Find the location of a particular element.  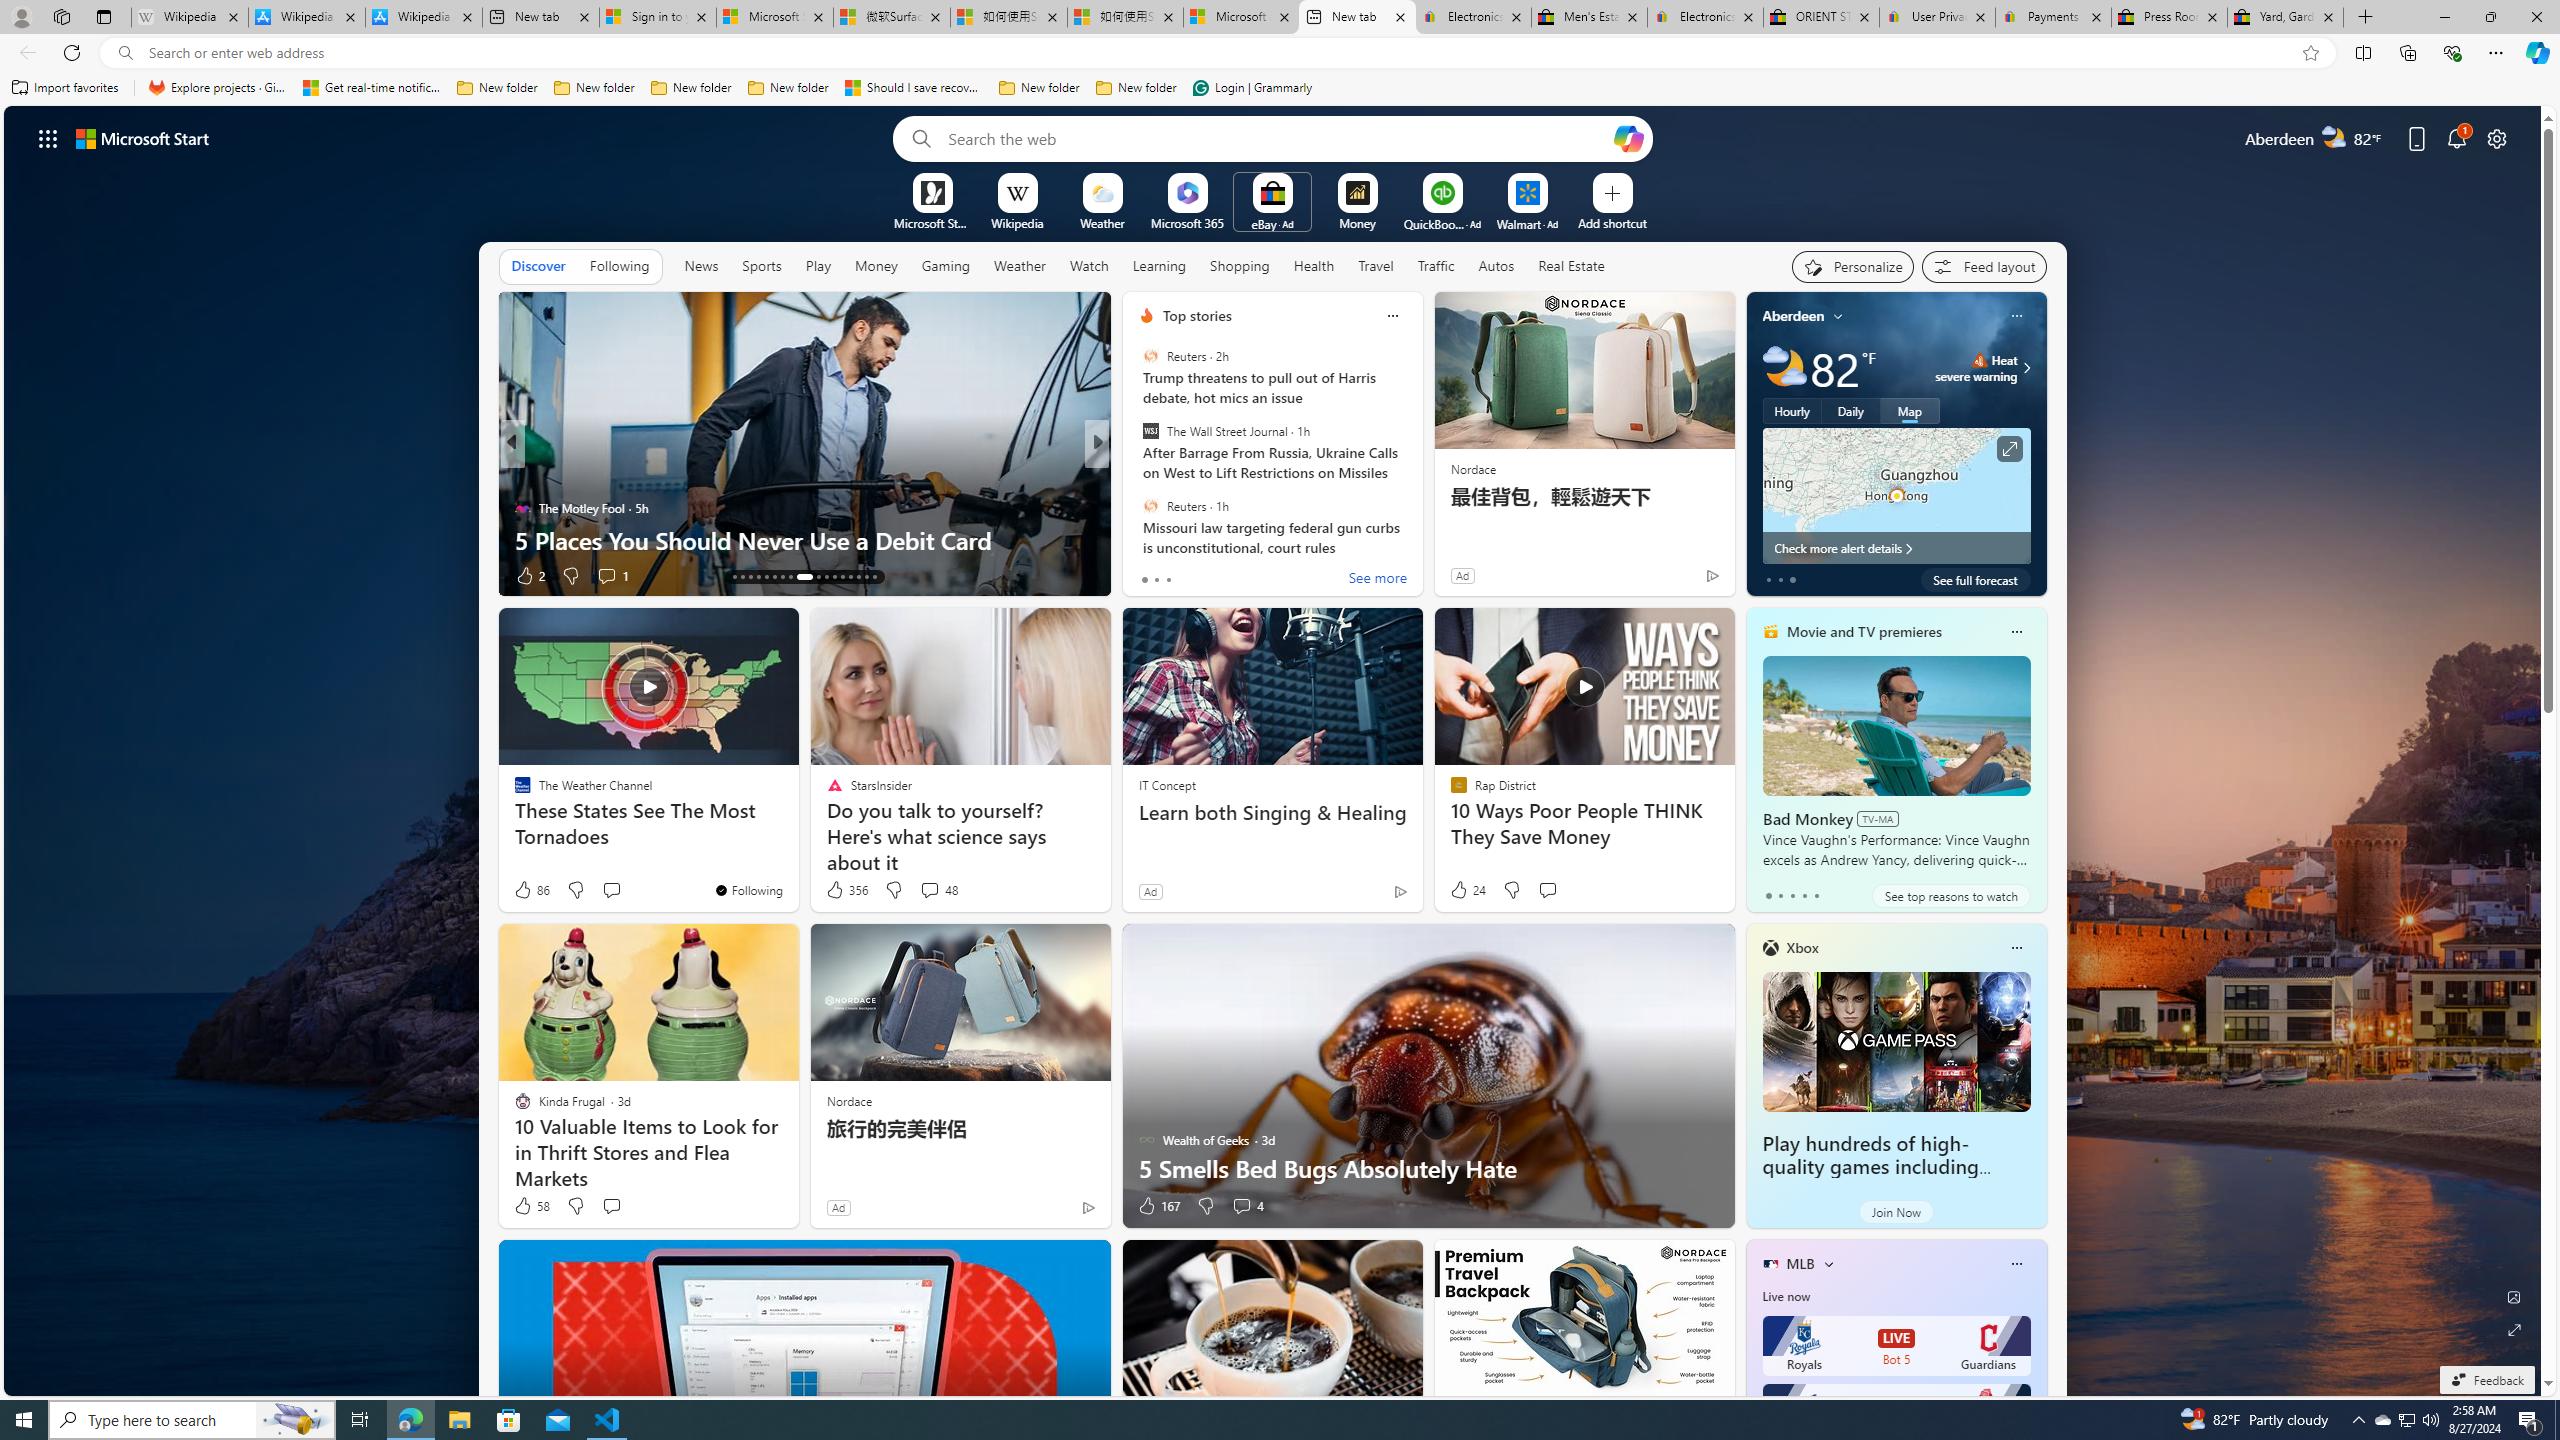

Simply More Time is located at coordinates (522, 476).